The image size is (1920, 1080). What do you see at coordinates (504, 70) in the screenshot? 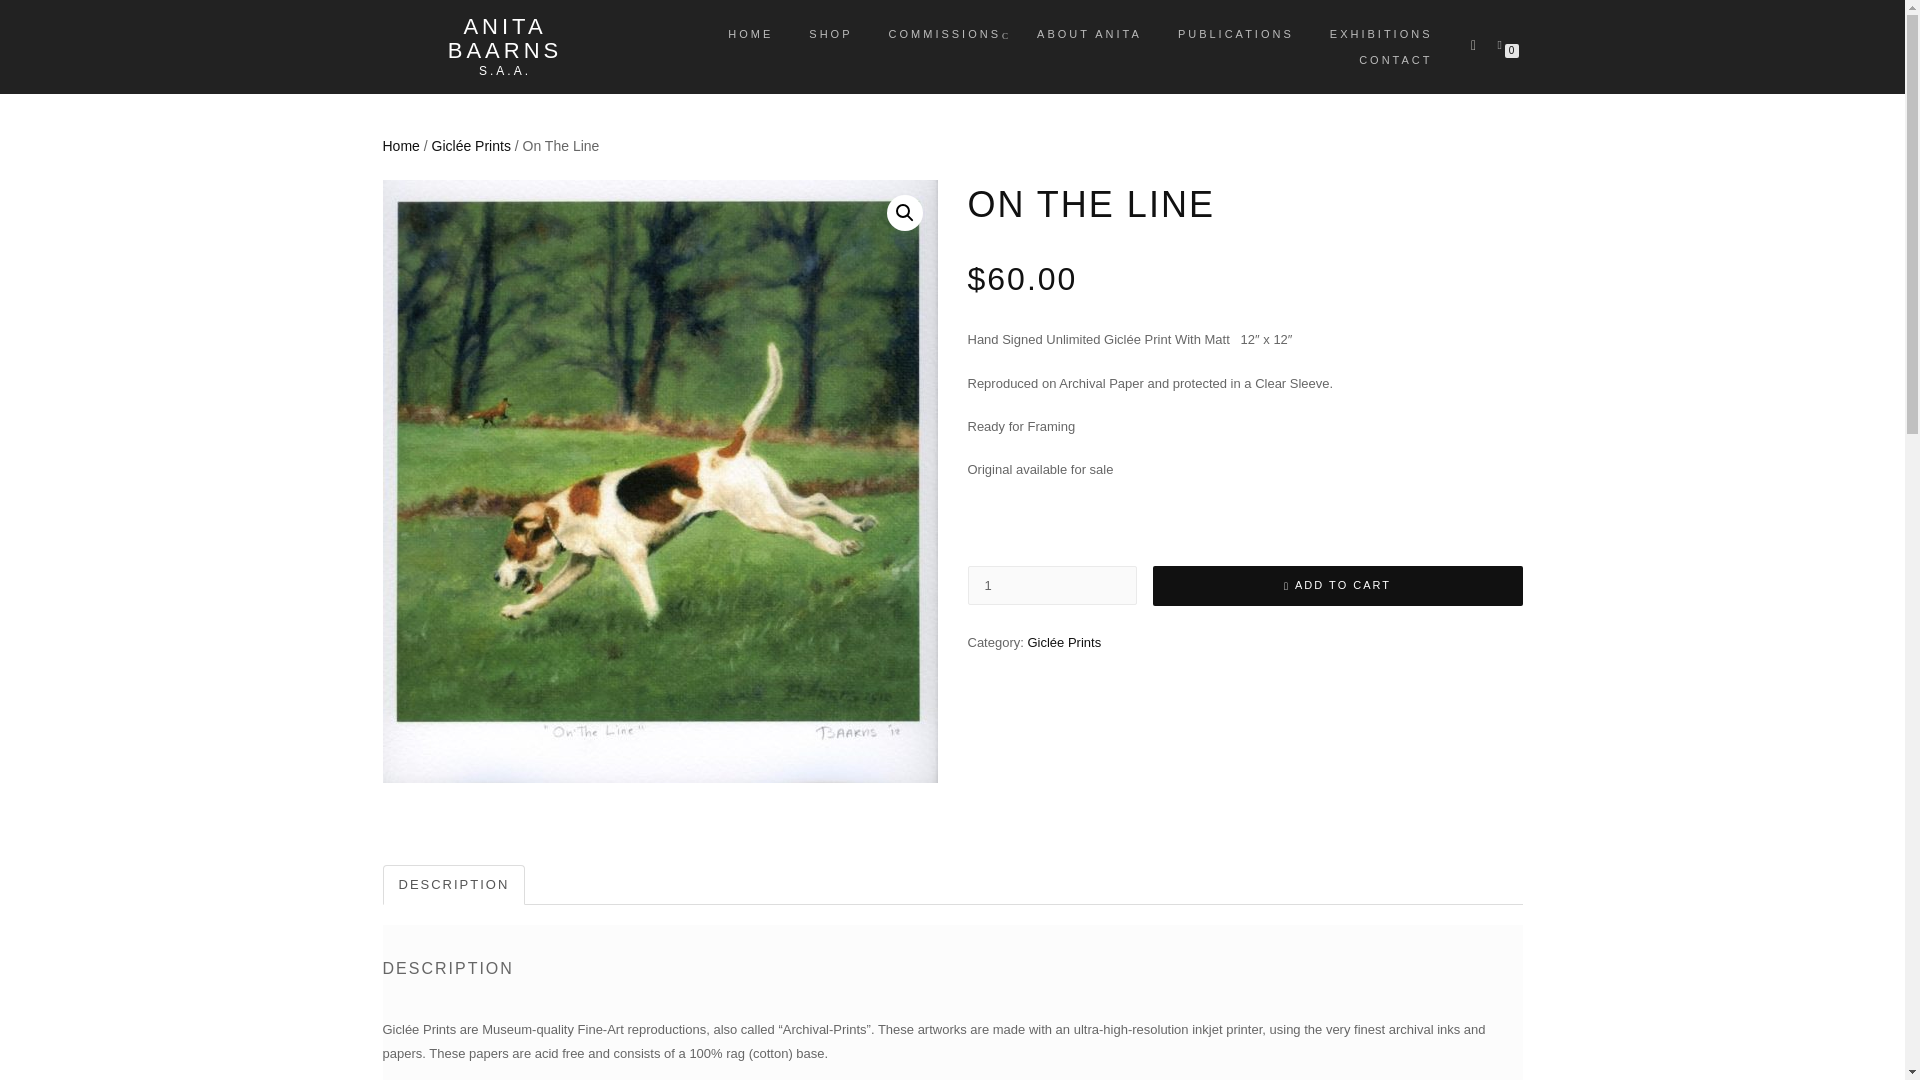
I see `S.A.A.` at bounding box center [504, 70].